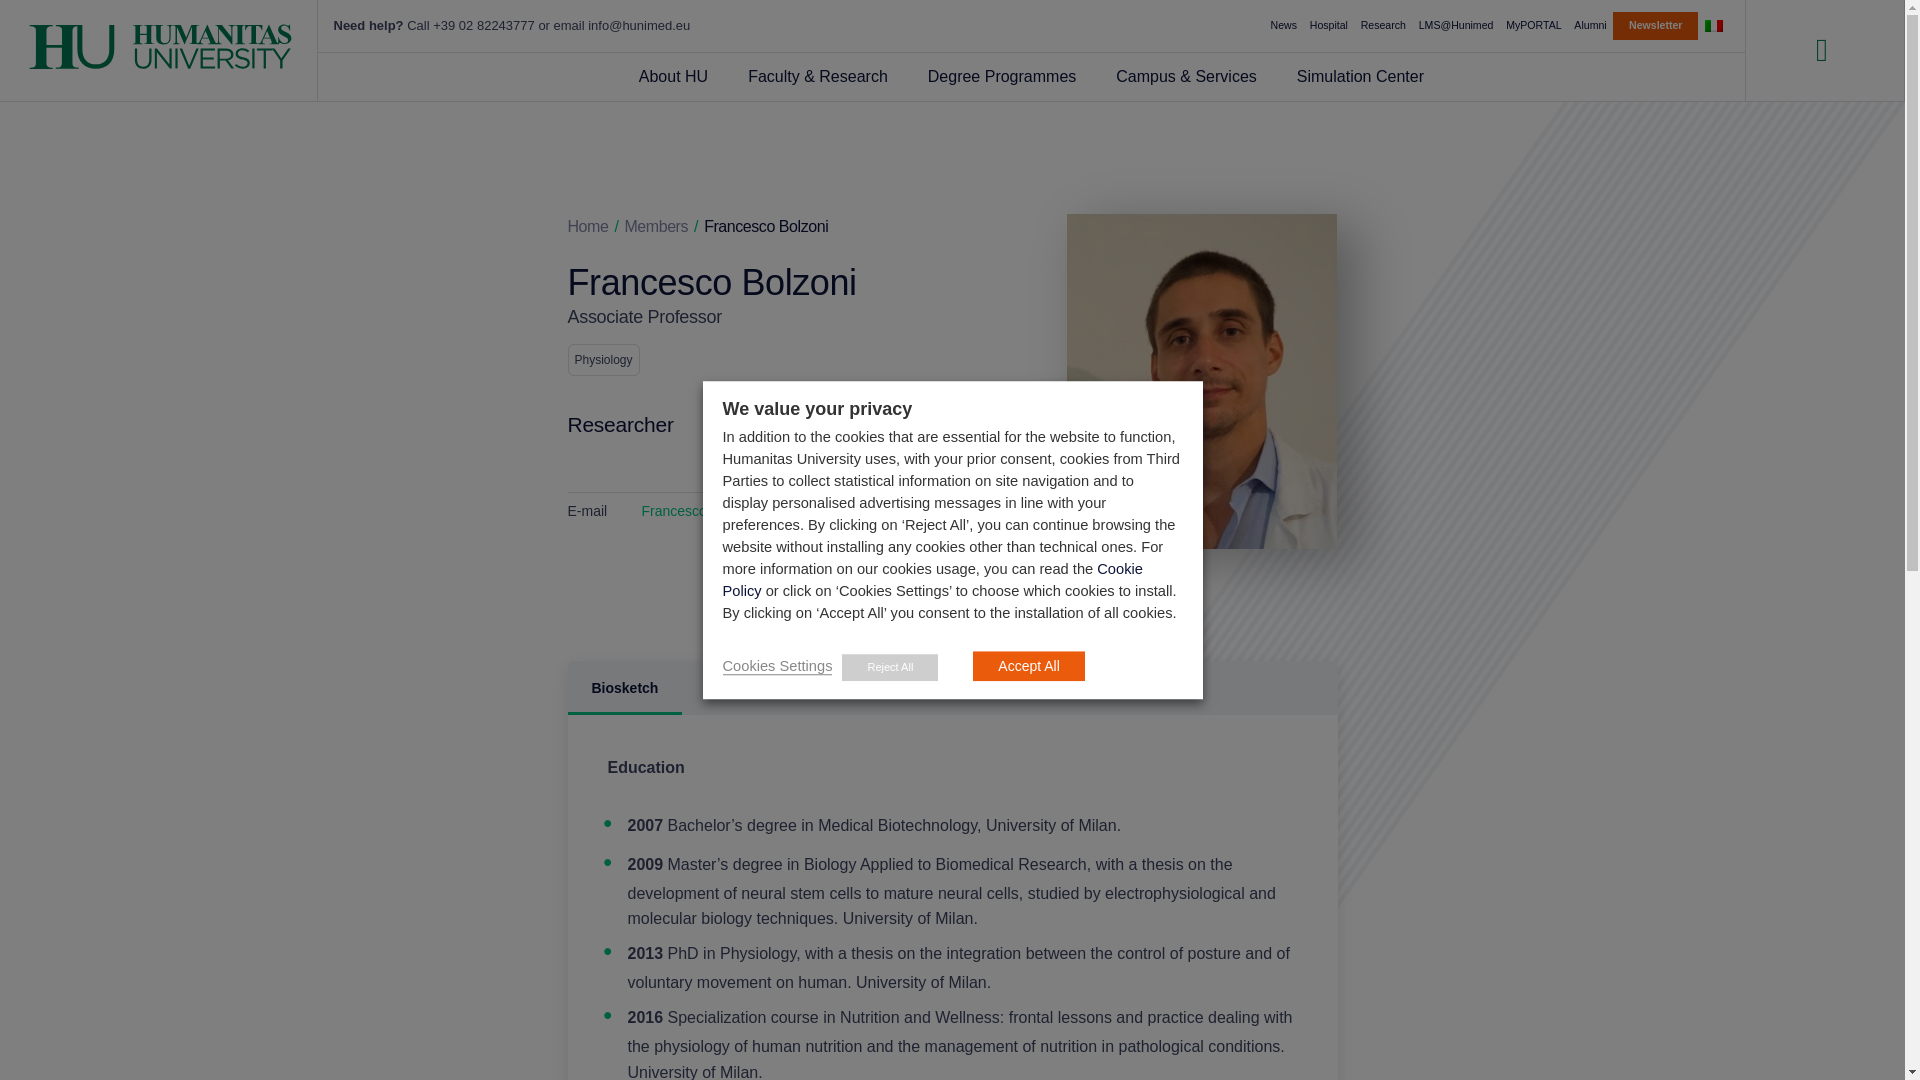 This screenshot has width=1920, height=1080. Describe the element at coordinates (1283, 26) in the screenshot. I see `News` at that location.